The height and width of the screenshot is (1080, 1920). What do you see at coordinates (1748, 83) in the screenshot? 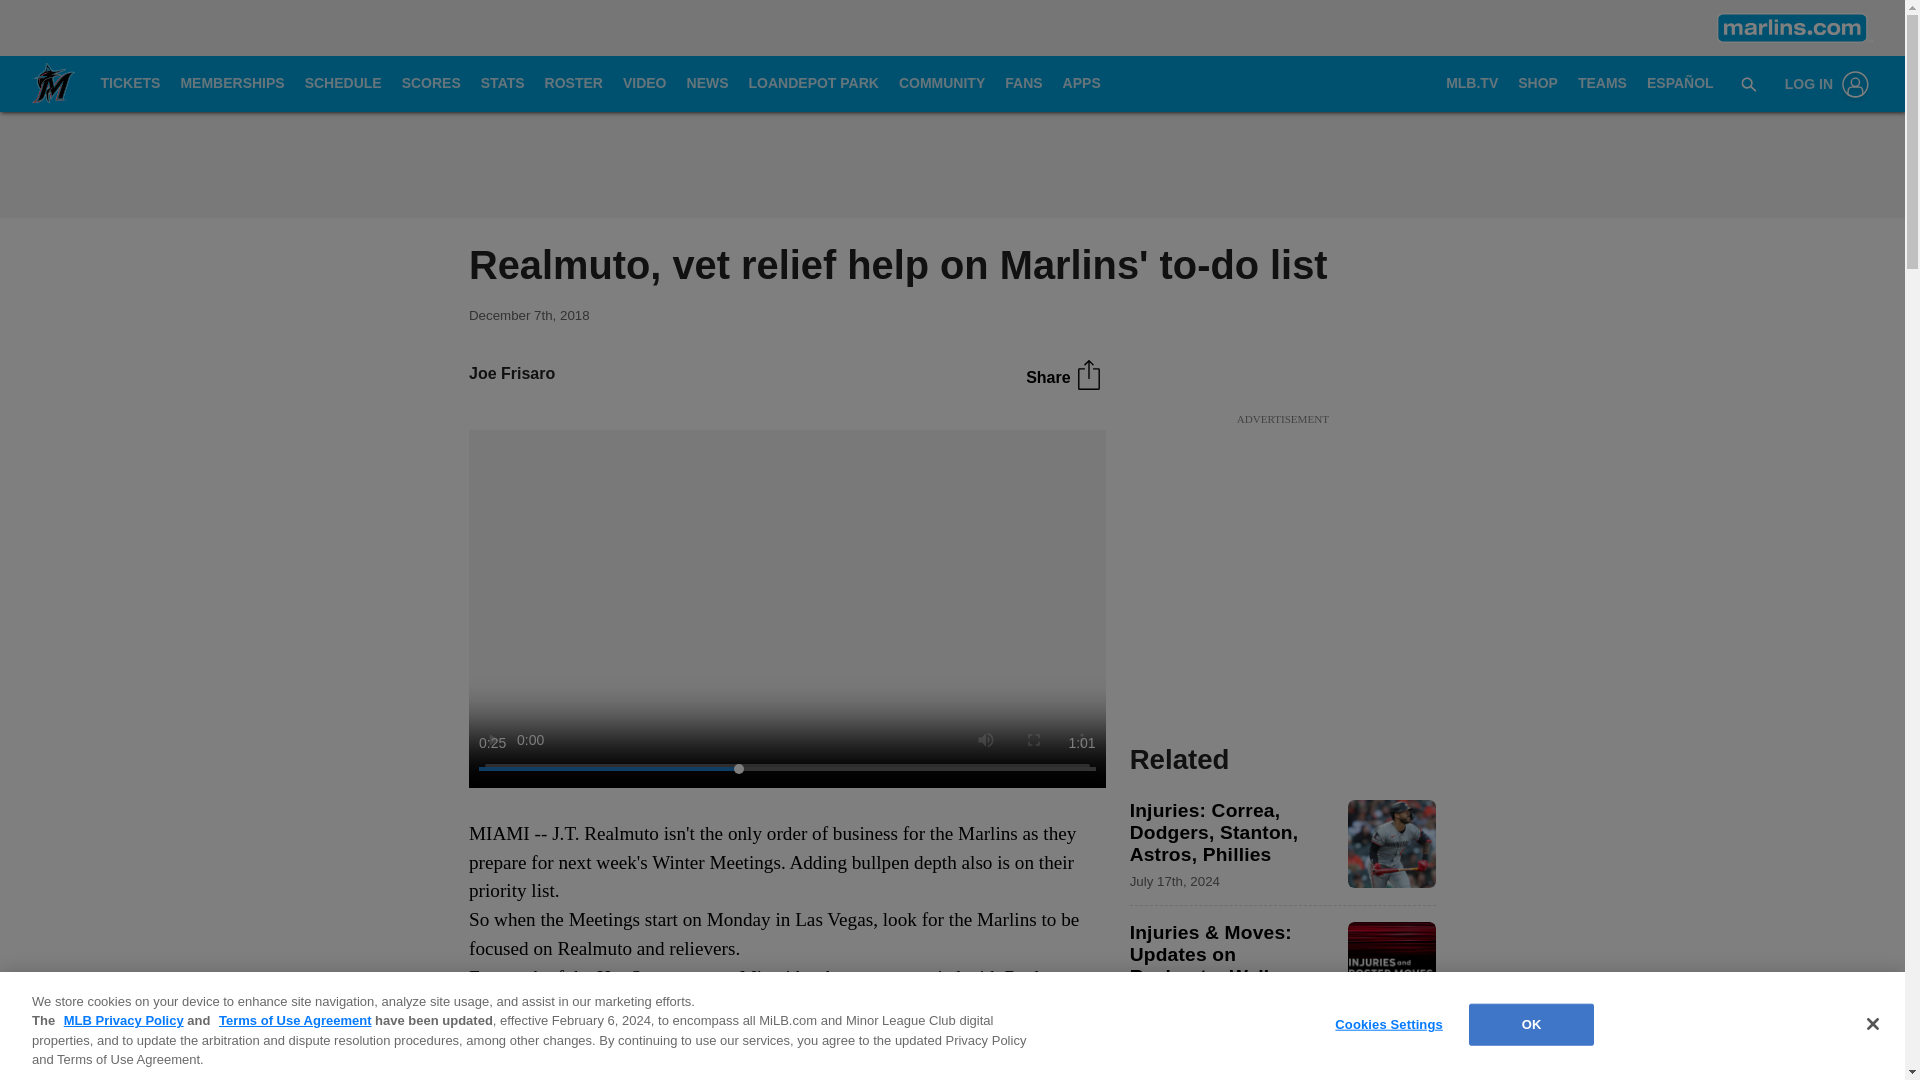
I see `search-2` at bounding box center [1748, 83].